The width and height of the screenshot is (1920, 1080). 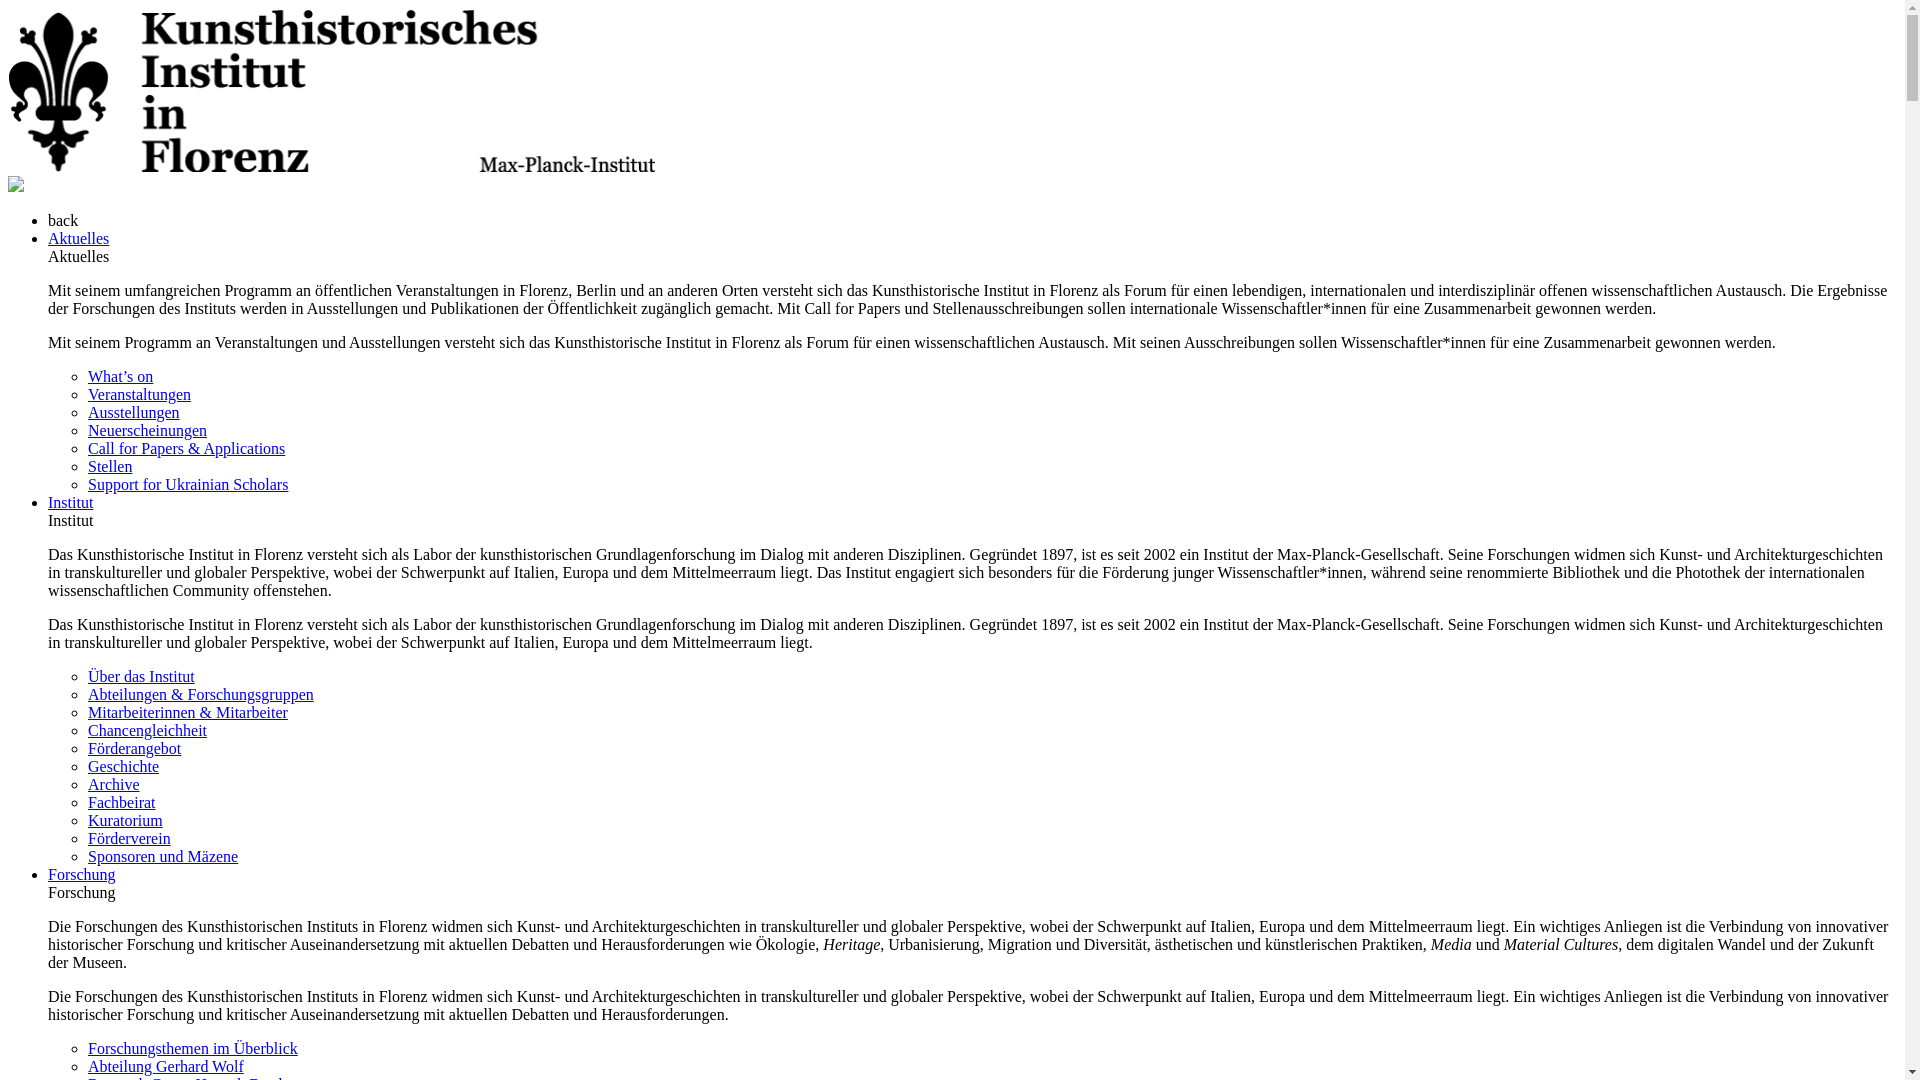 What do you see at coordinates (124, 766) in the screenshot?
I see `Geschichte` at bounding box center [124, 766].